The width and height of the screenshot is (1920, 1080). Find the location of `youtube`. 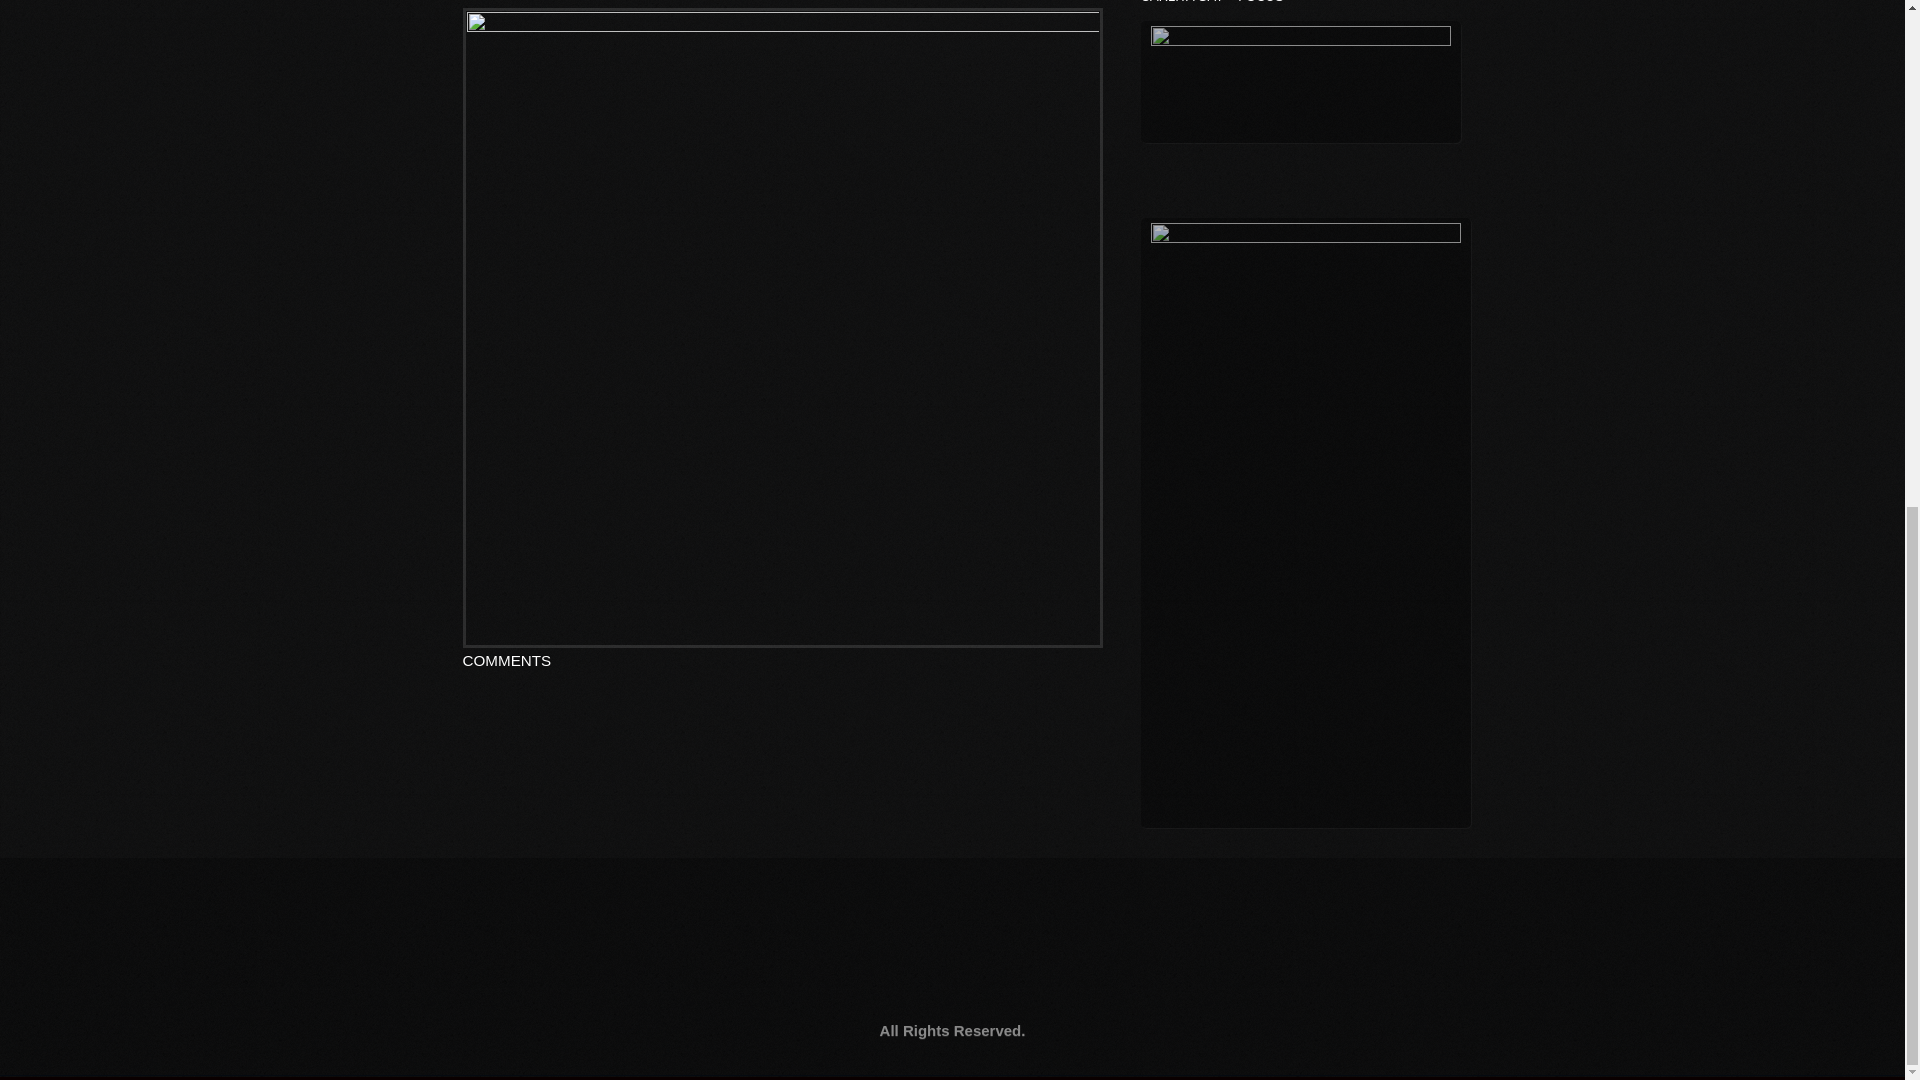

youtube is located at coordinates (806, 974).